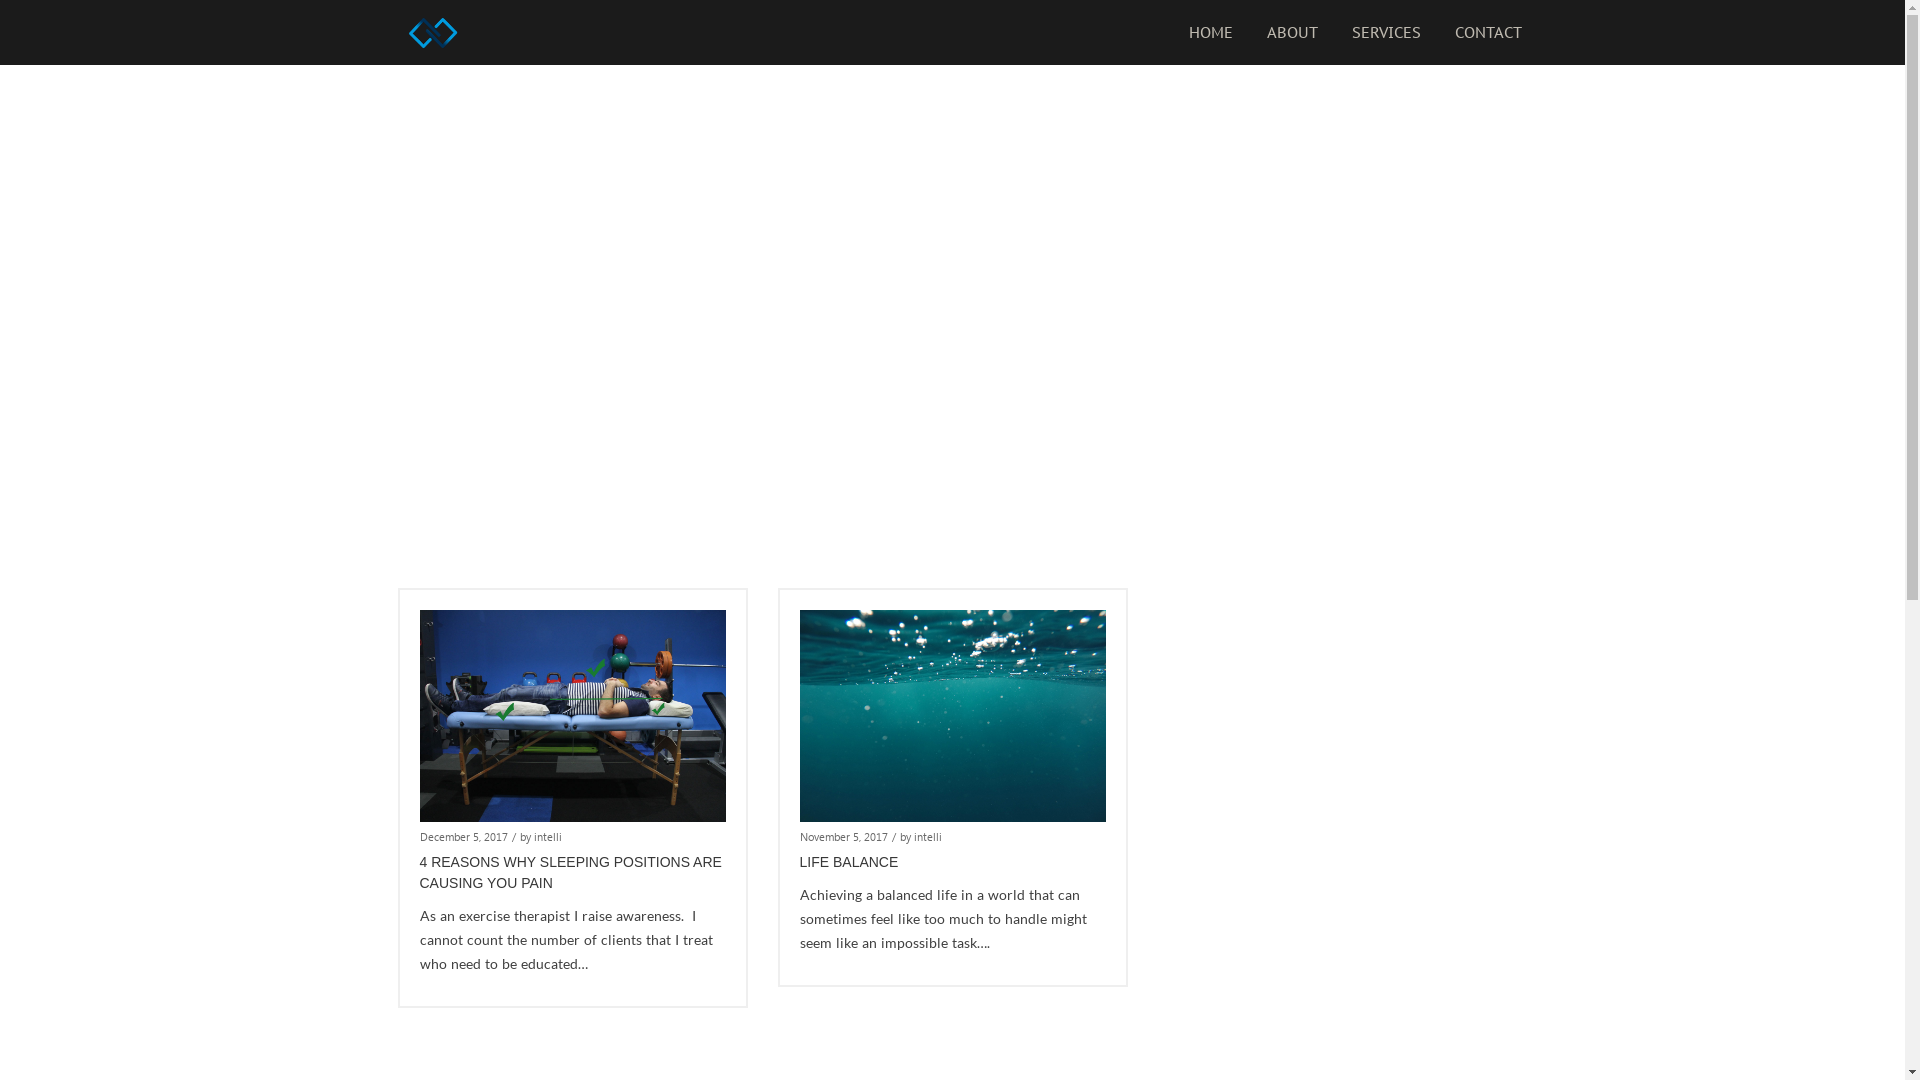 This screenshot has width=1920, height=1080. What do you see at coordinates (850, 862) in the screenshot?
I see `LIFE BALANCE` at bounding box center [850, 862].